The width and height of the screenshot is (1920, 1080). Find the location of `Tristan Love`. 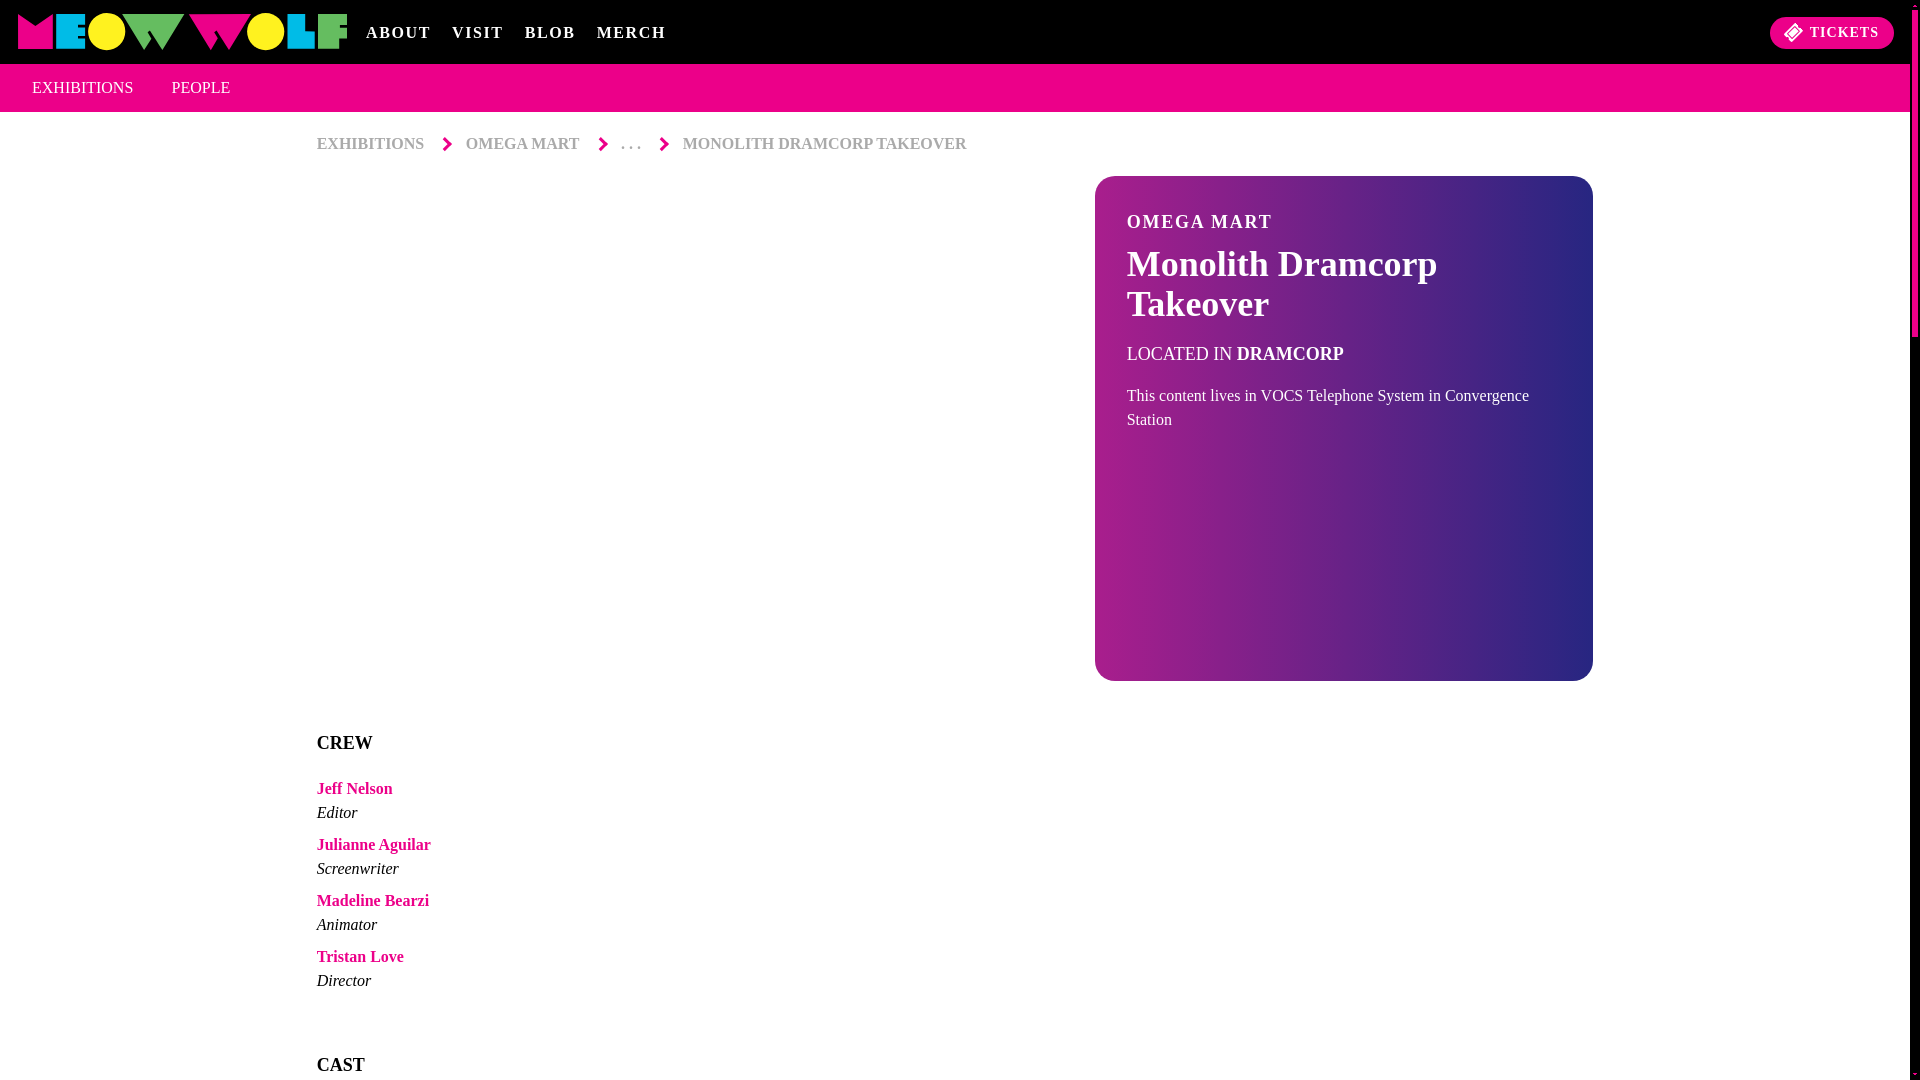

Tristan Love is located at coordinates (954, 956).